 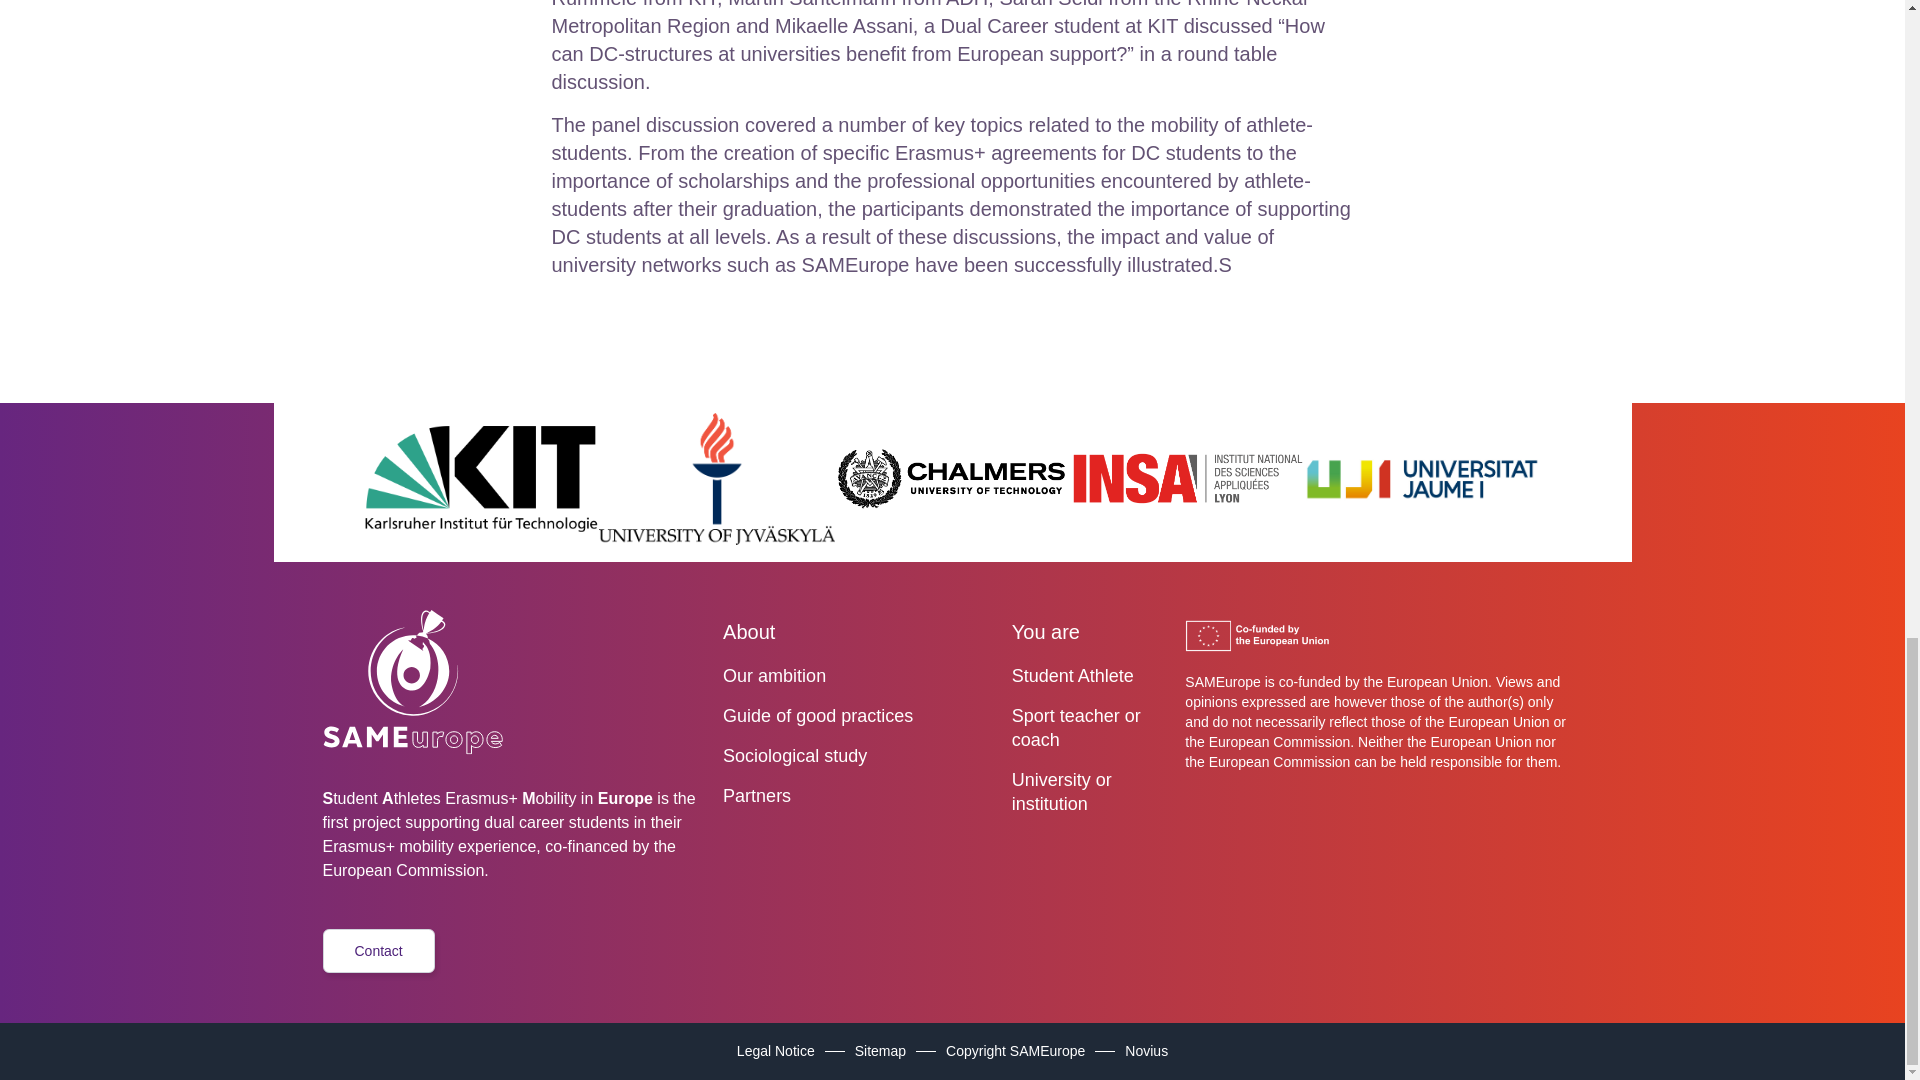 What do you see at coordinates (858, 676) in the screenshot?
I see `Our ambition` at bounding box center [858, 676].